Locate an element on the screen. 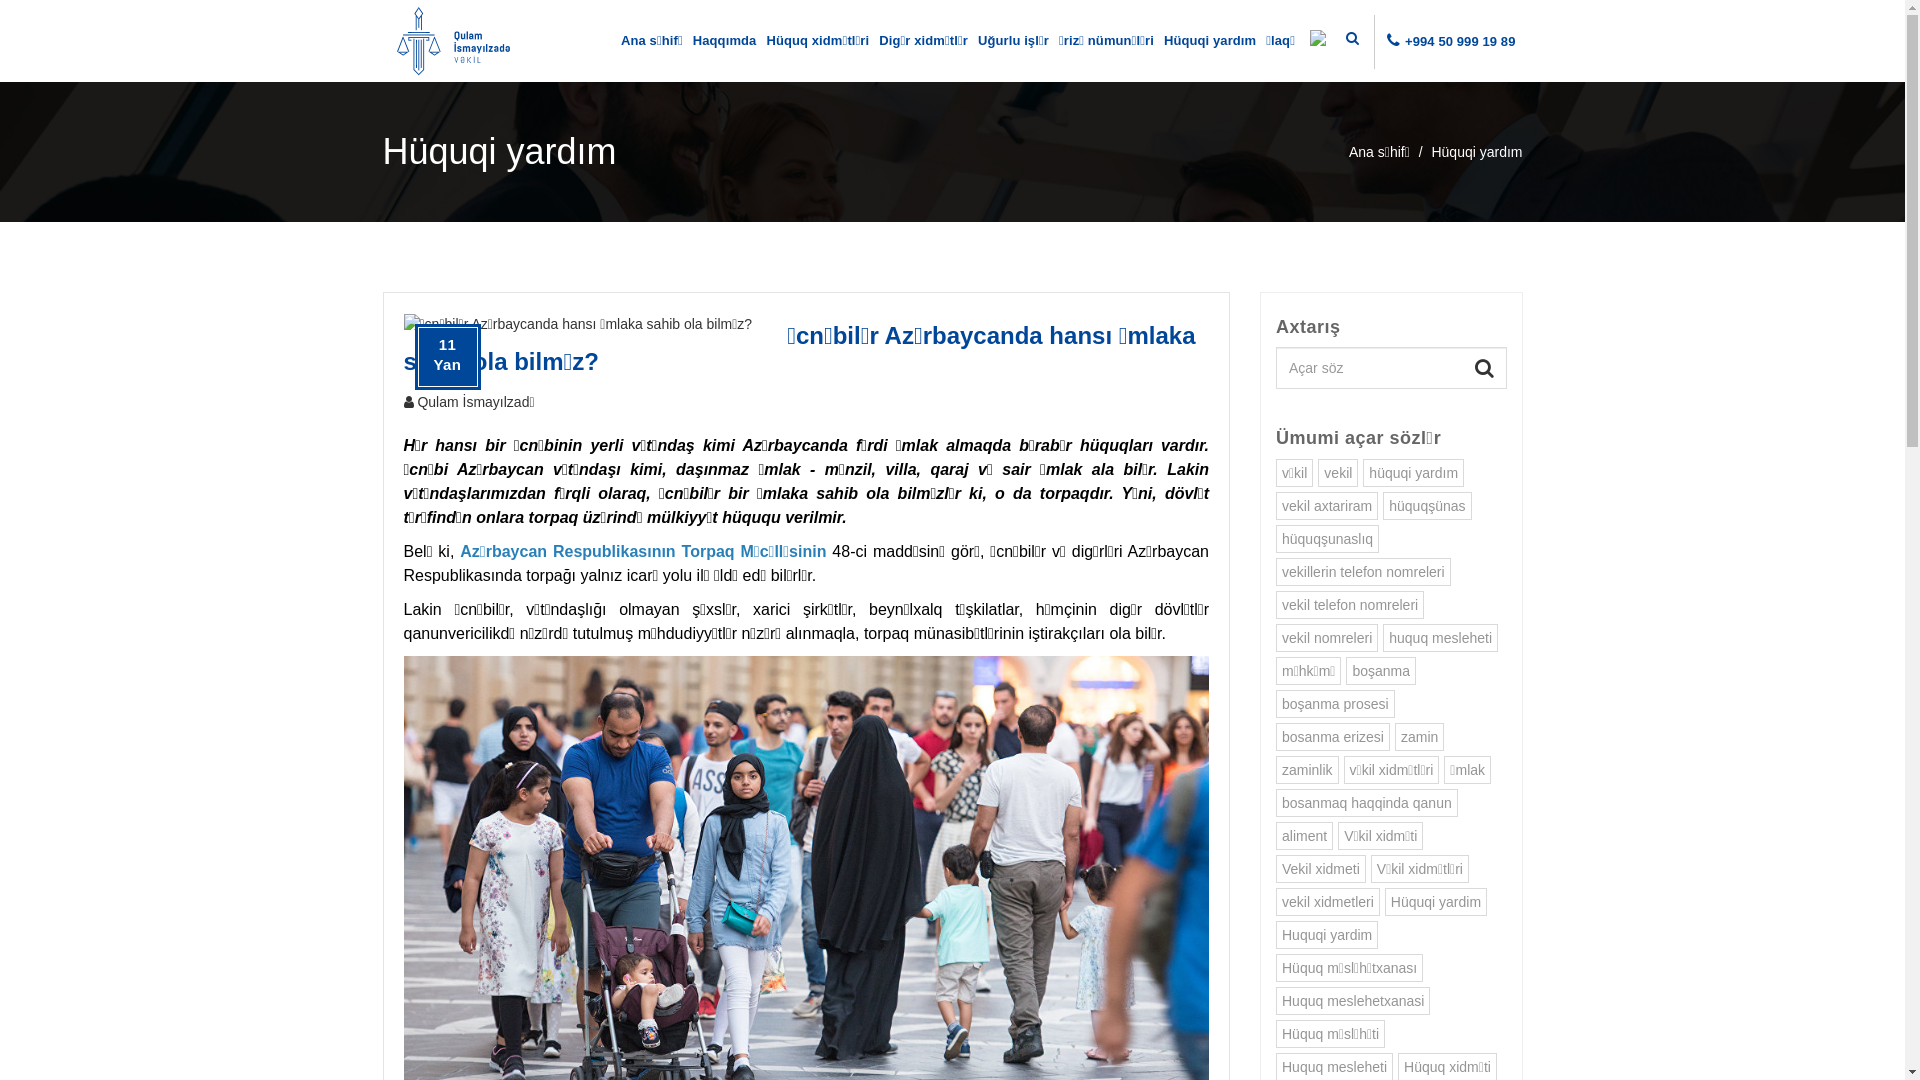 Image resolution: width=1920 pixels, height=1080 pixels. zamin is located at coordinates (1420, 737).